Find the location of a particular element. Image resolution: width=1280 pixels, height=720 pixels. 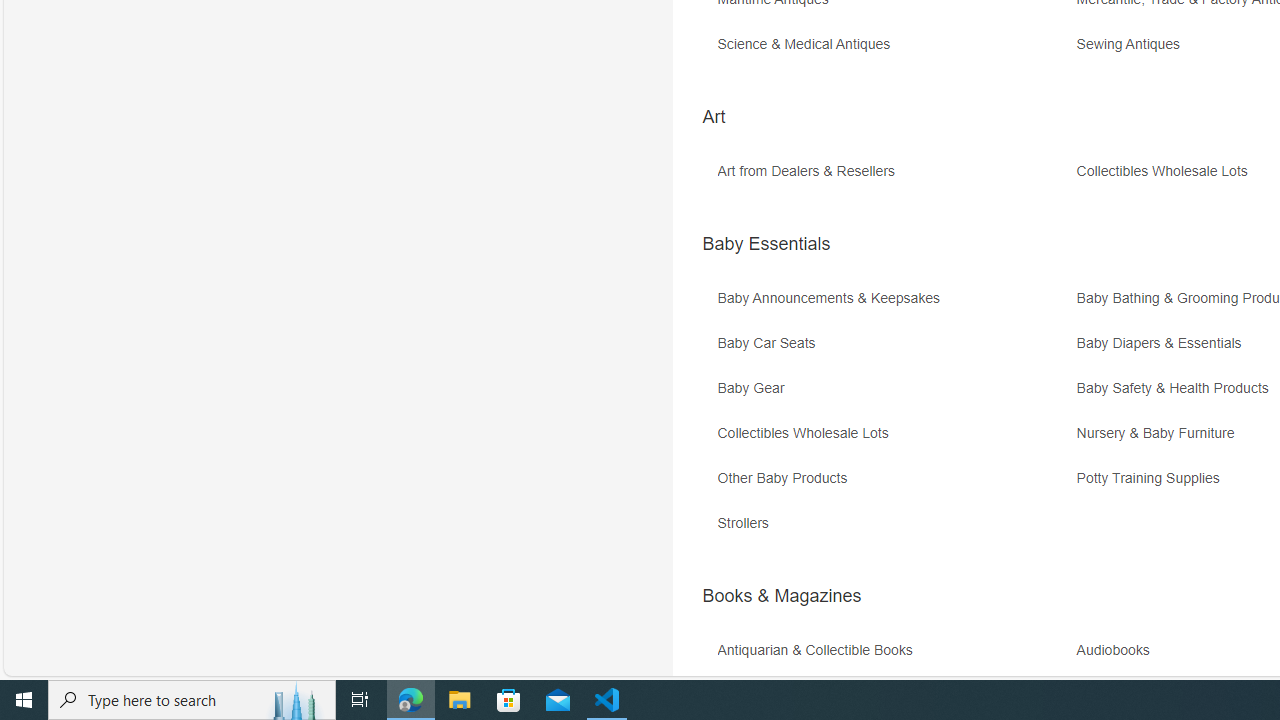

Science & Medical Antiques is located at coordinates (894, 51).